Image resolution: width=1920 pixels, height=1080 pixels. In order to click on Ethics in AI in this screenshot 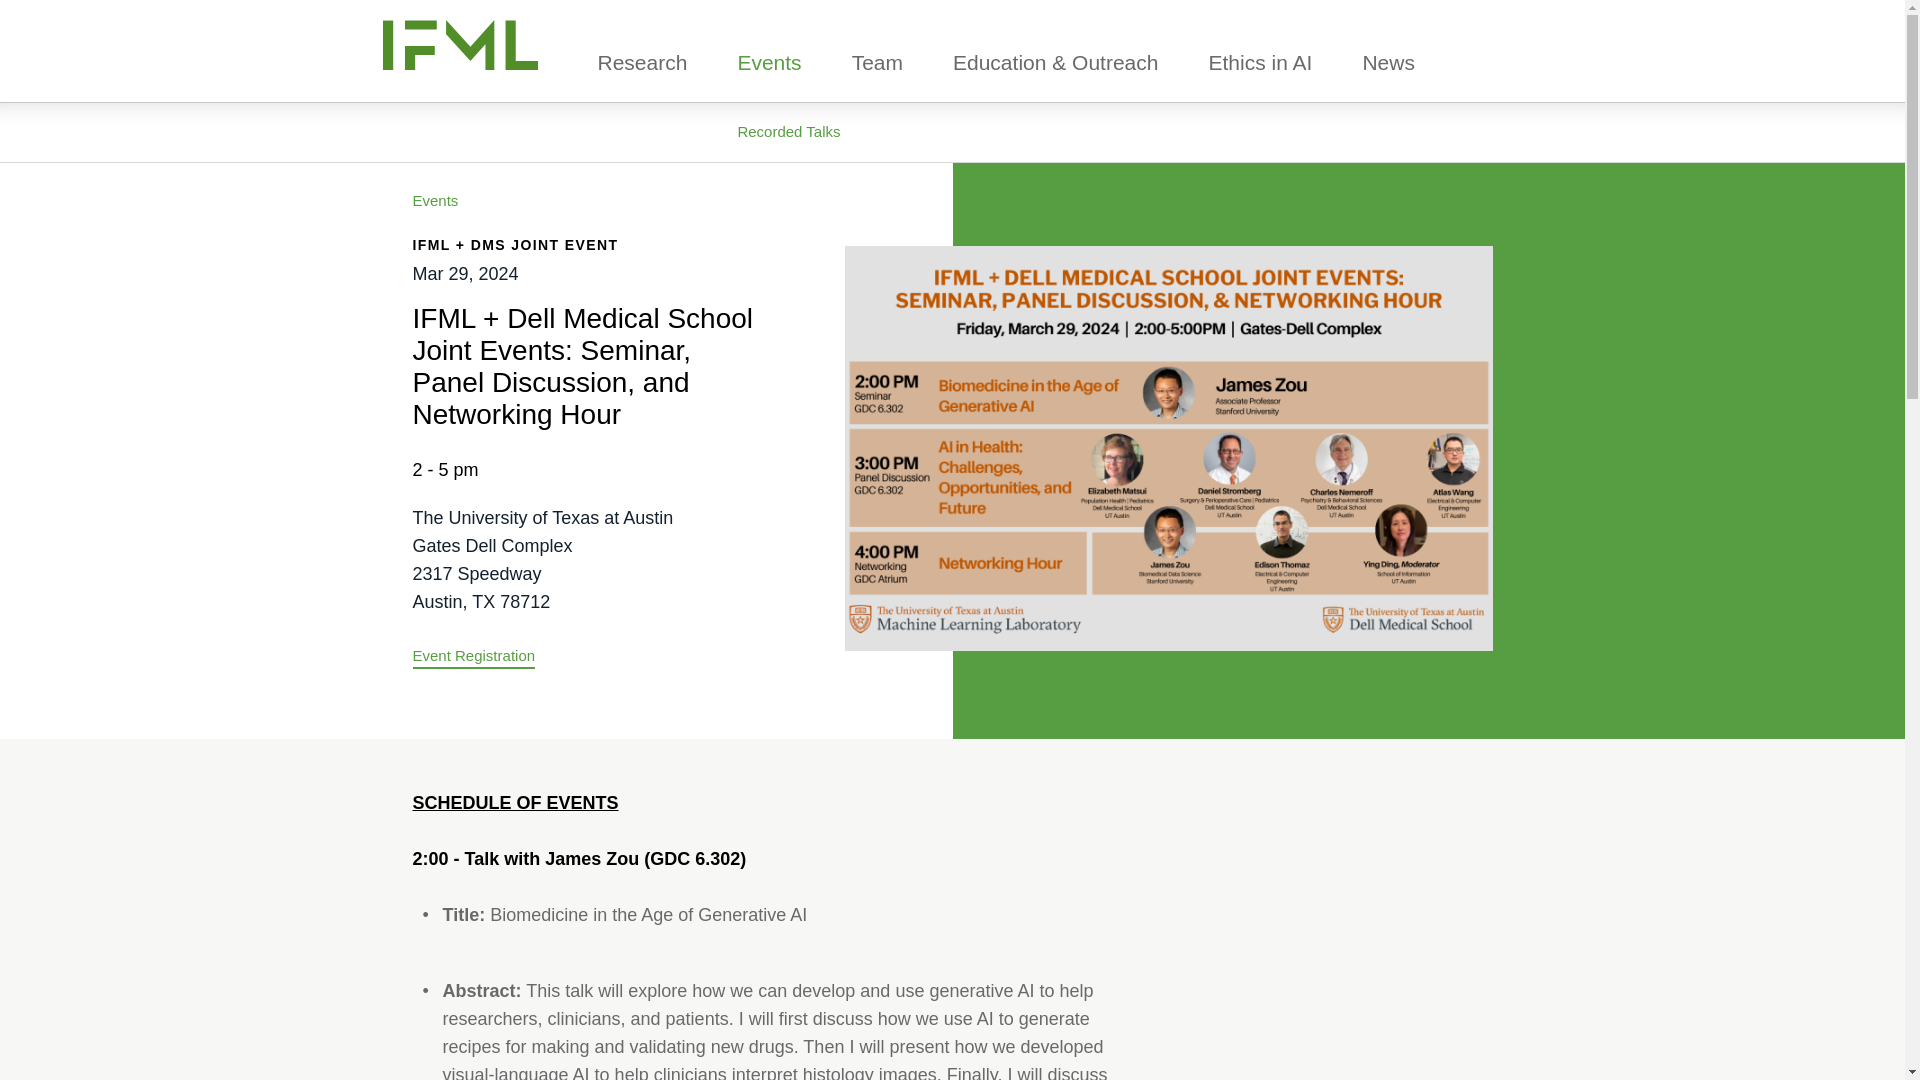, I will do `click(1259, 62)`.